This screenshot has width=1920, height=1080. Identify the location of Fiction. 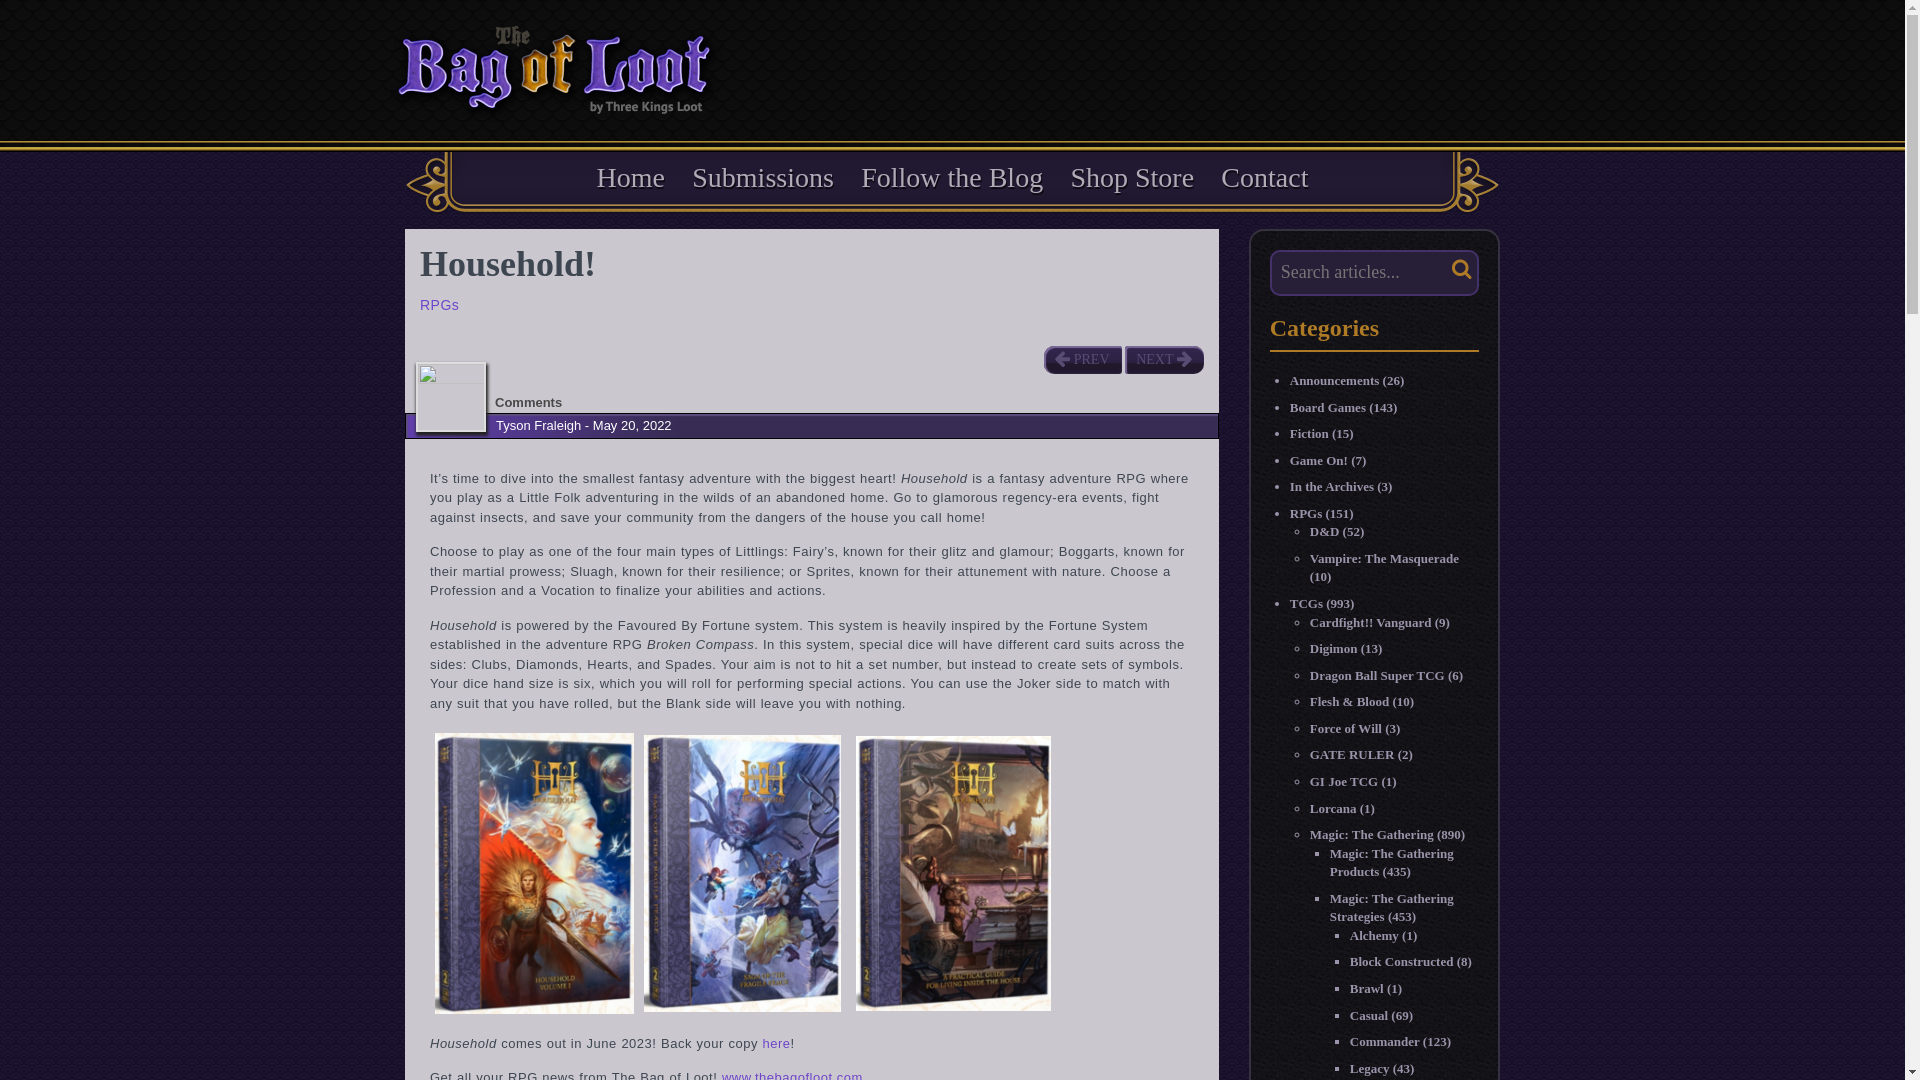
(1309, 432).